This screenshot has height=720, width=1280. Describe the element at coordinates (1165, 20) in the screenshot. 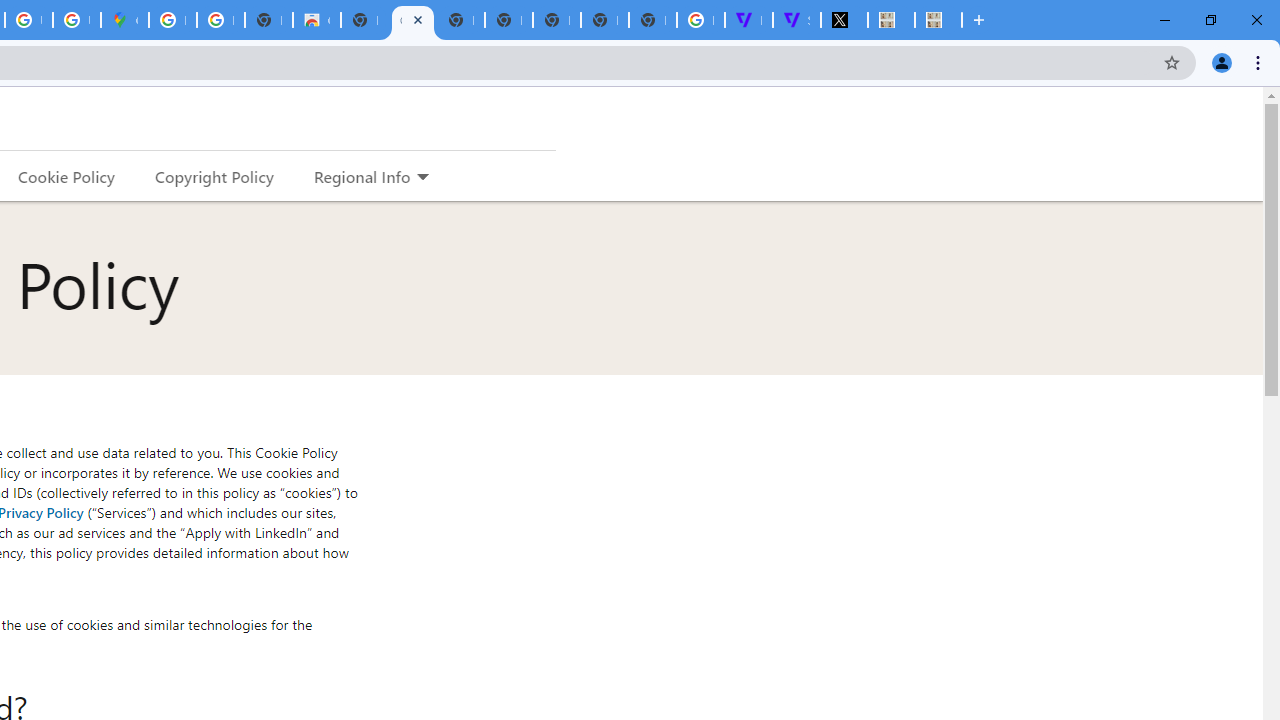

I see `Minimize` at that location.